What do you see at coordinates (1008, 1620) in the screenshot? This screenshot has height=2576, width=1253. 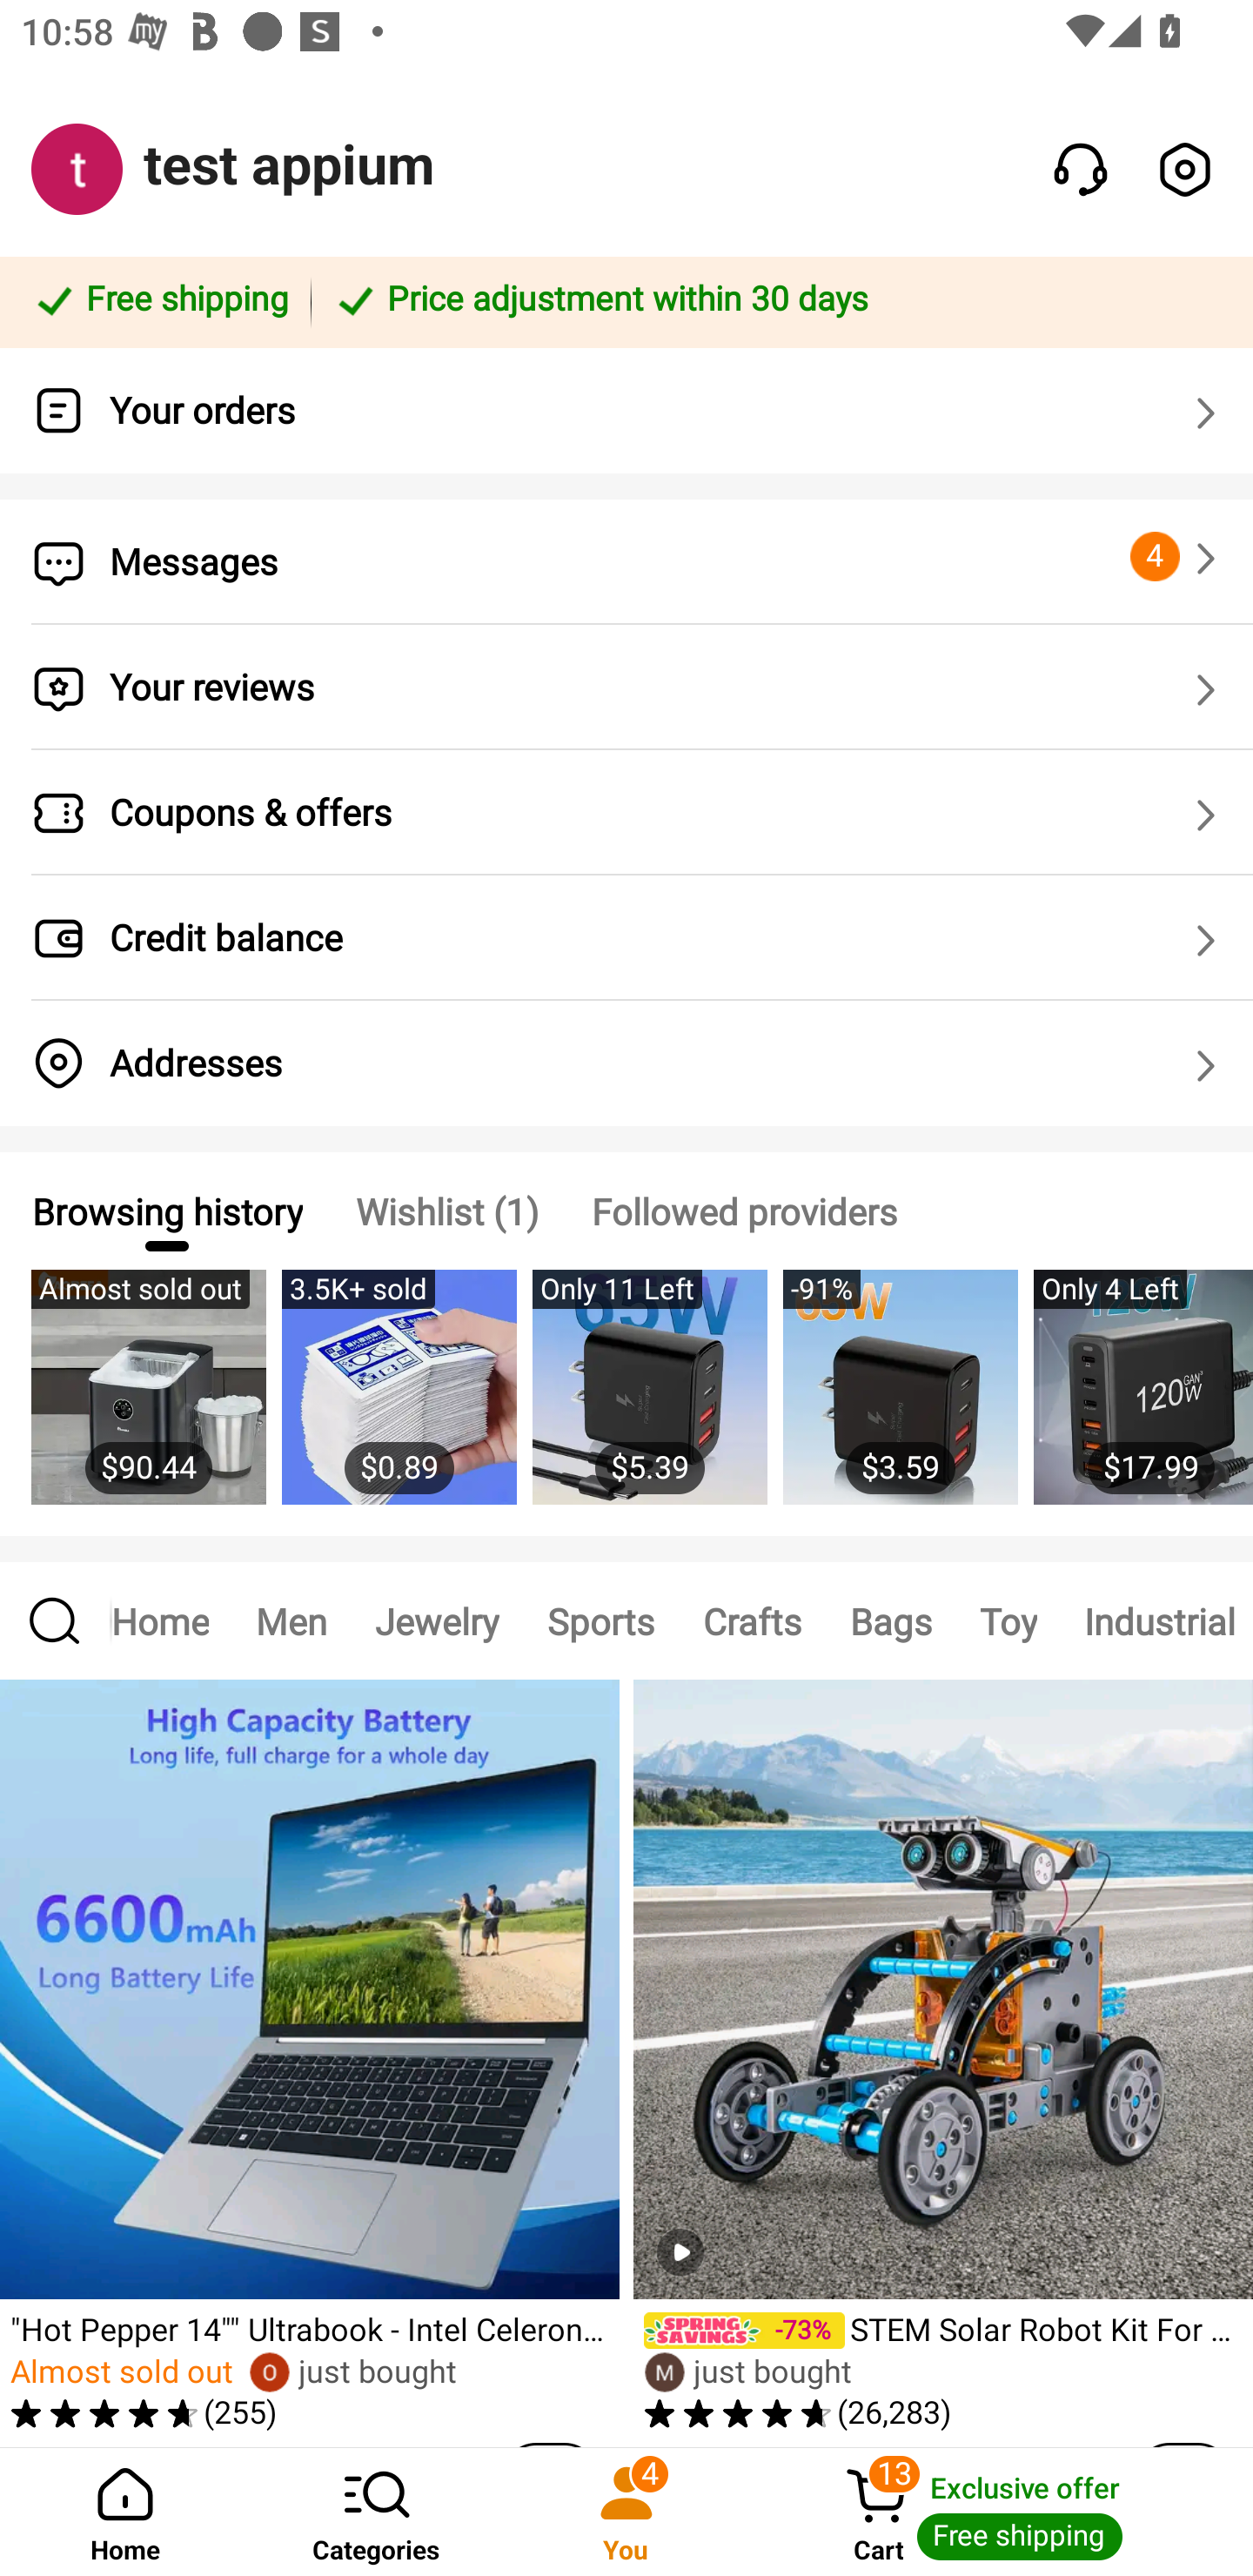 I see `Toy` at bounding box center [1008, 1620].